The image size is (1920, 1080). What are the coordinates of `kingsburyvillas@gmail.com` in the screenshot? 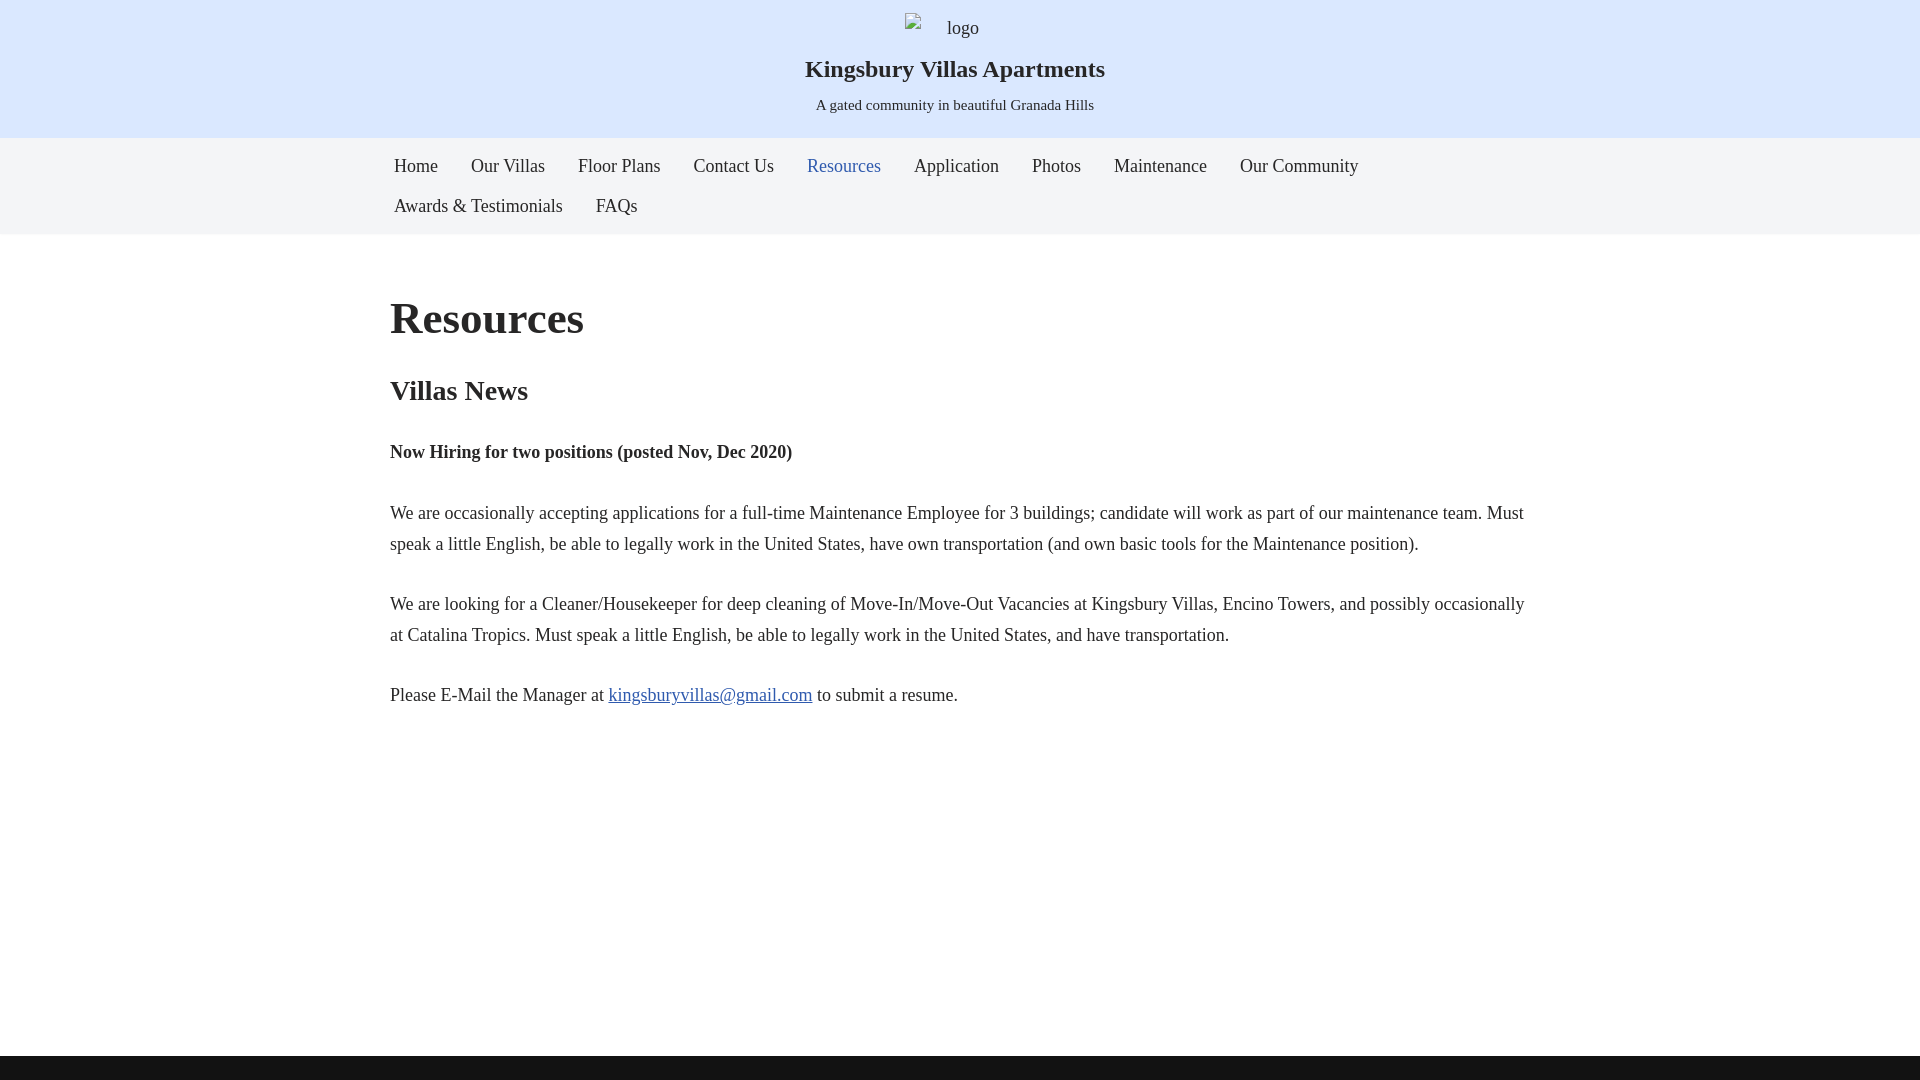 It's located at (710, 695).